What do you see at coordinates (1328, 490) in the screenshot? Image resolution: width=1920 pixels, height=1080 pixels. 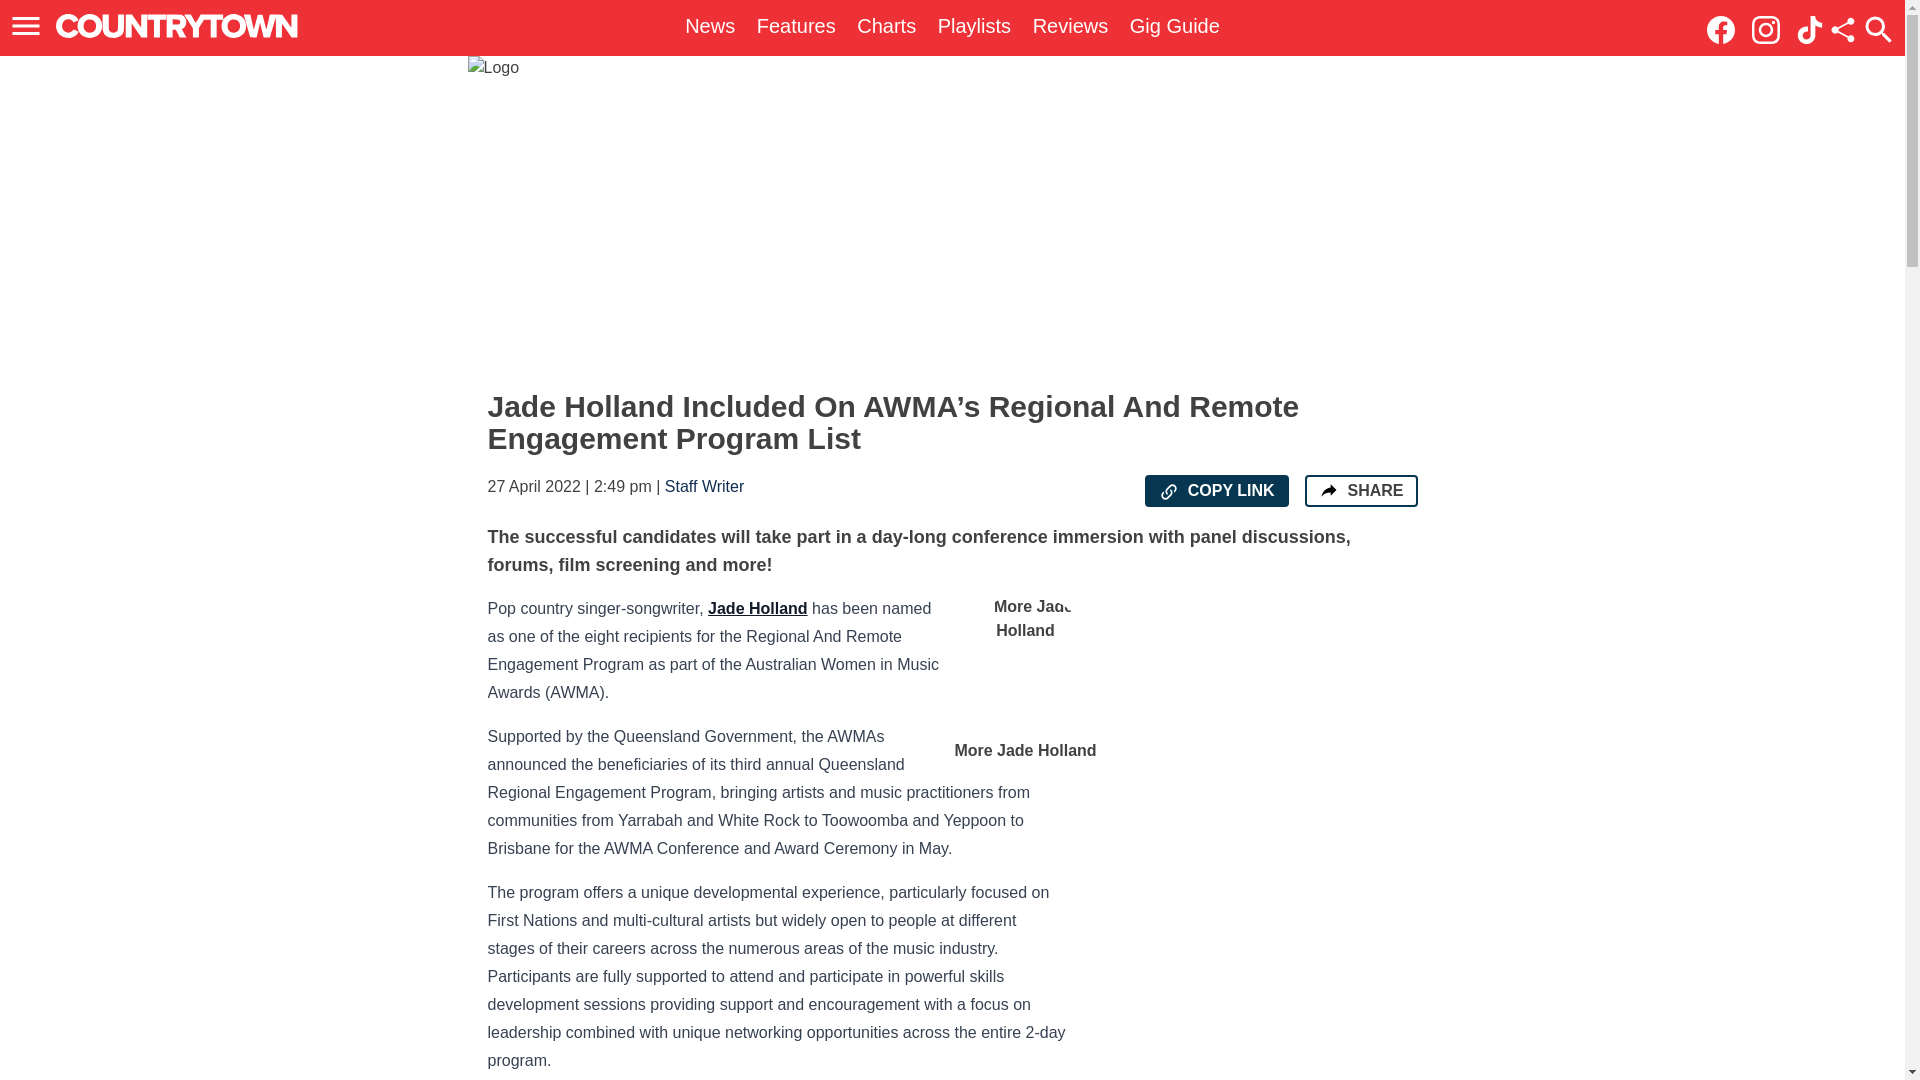 I see `Share the page` at bounding box center [1328, 490].